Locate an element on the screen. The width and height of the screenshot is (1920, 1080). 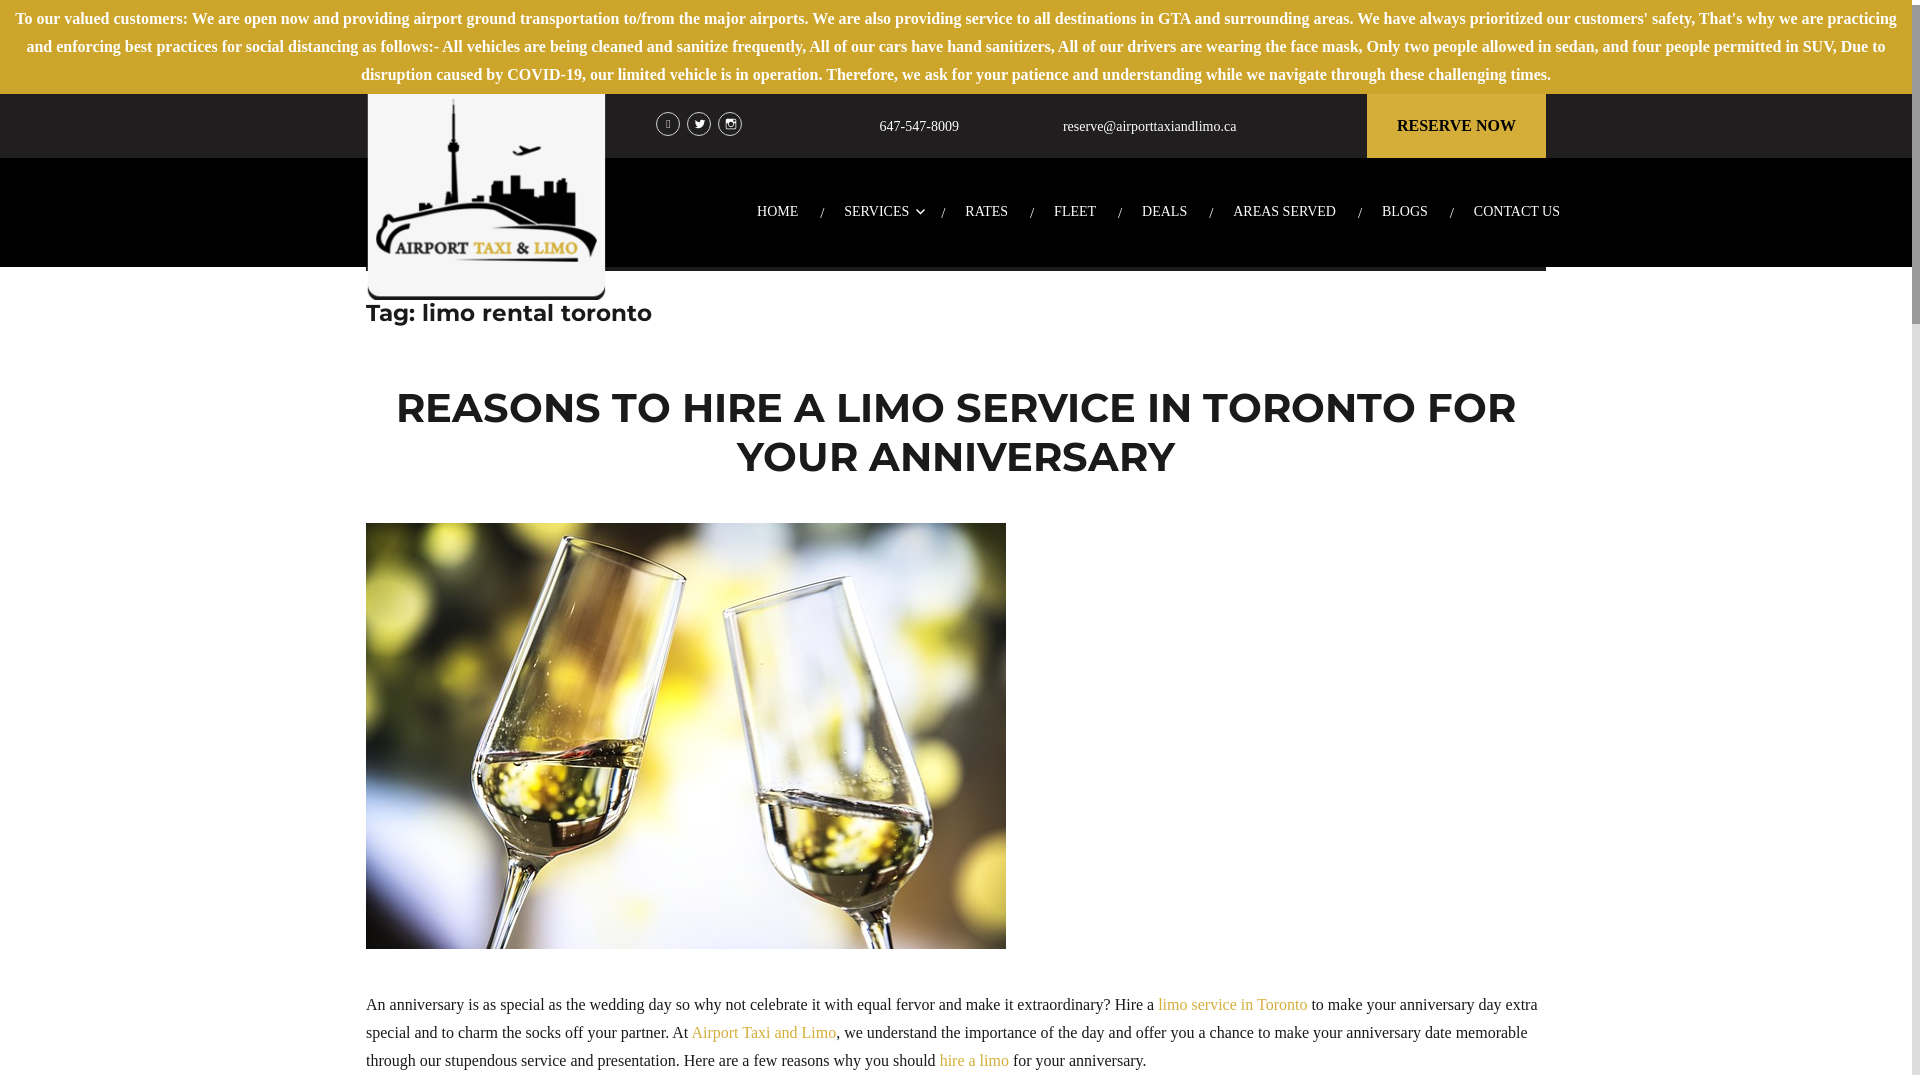
Twitter is located at coordinates (699, 124).